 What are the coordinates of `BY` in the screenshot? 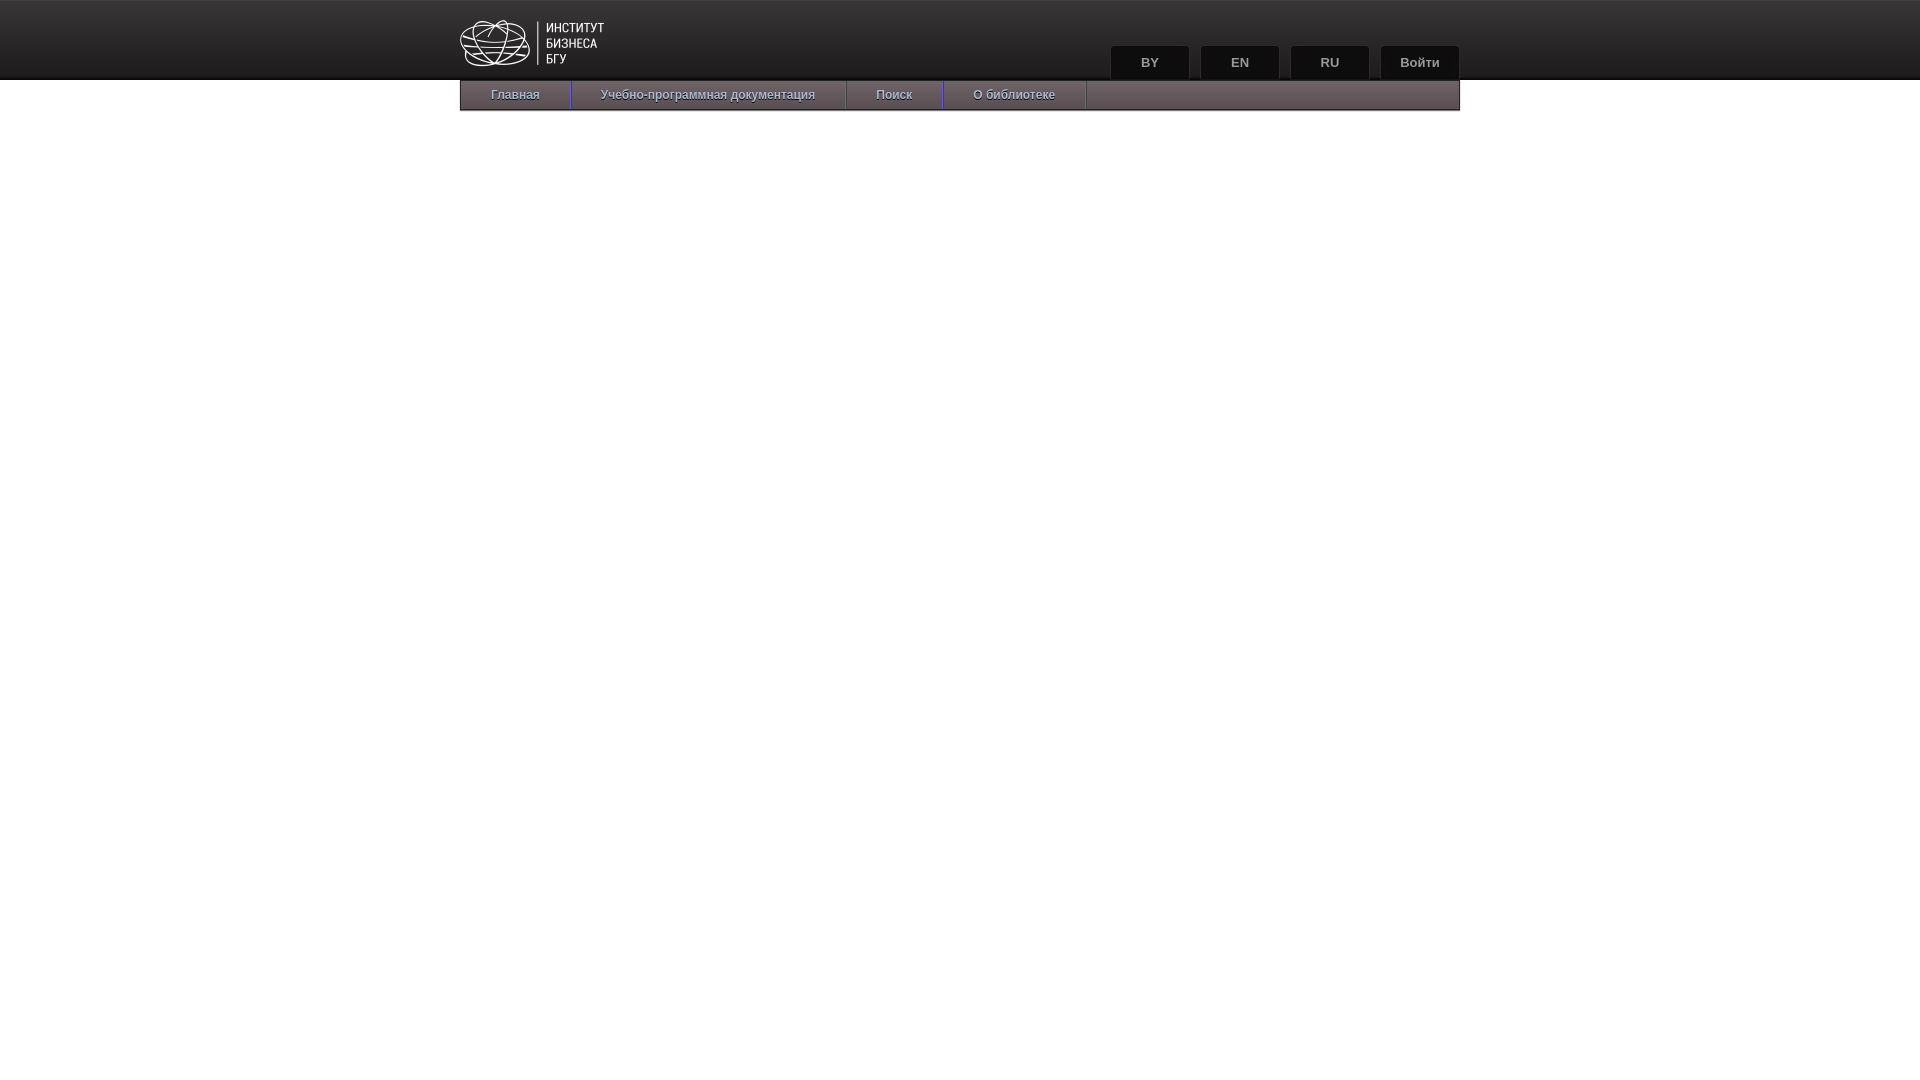 It's located at (1150, 62).